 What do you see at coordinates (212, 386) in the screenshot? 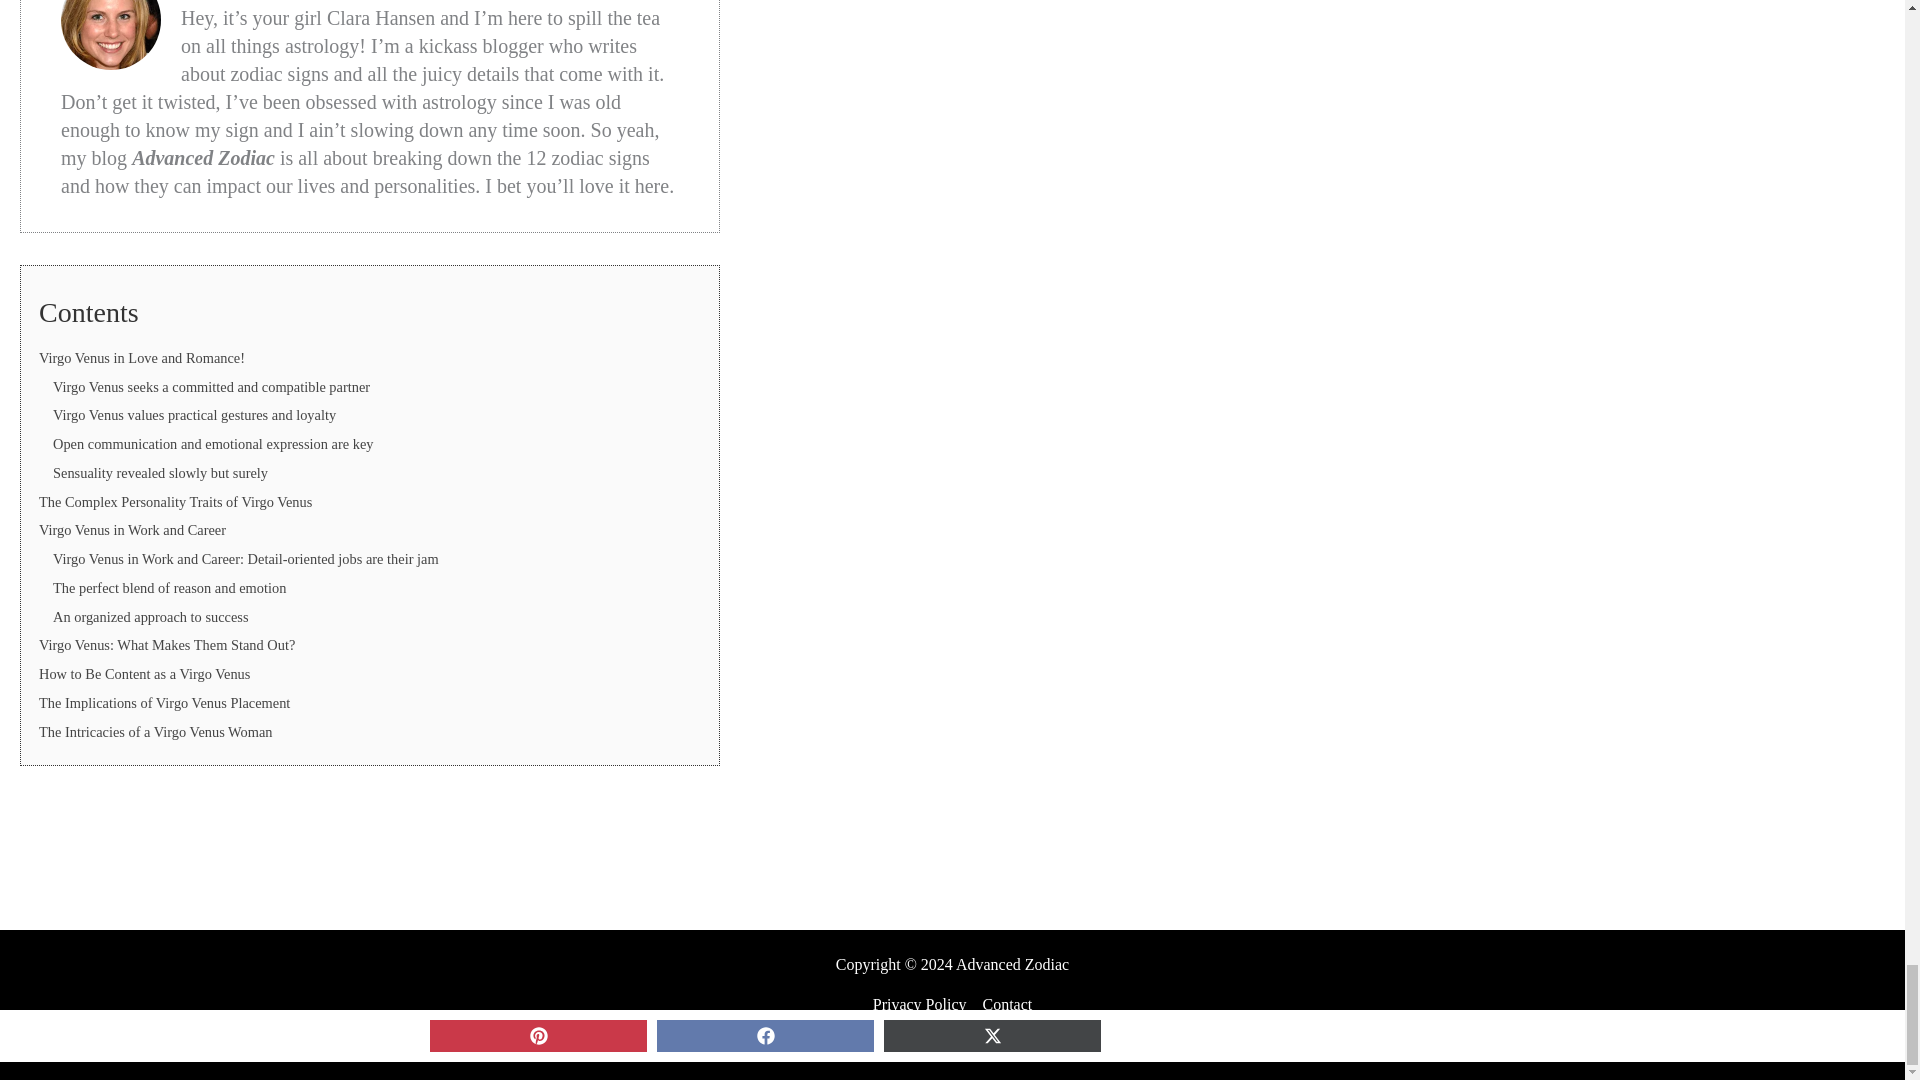
I see `Virgo Venus seeks a committed and compatible partner` at bounding box center [212, 386].